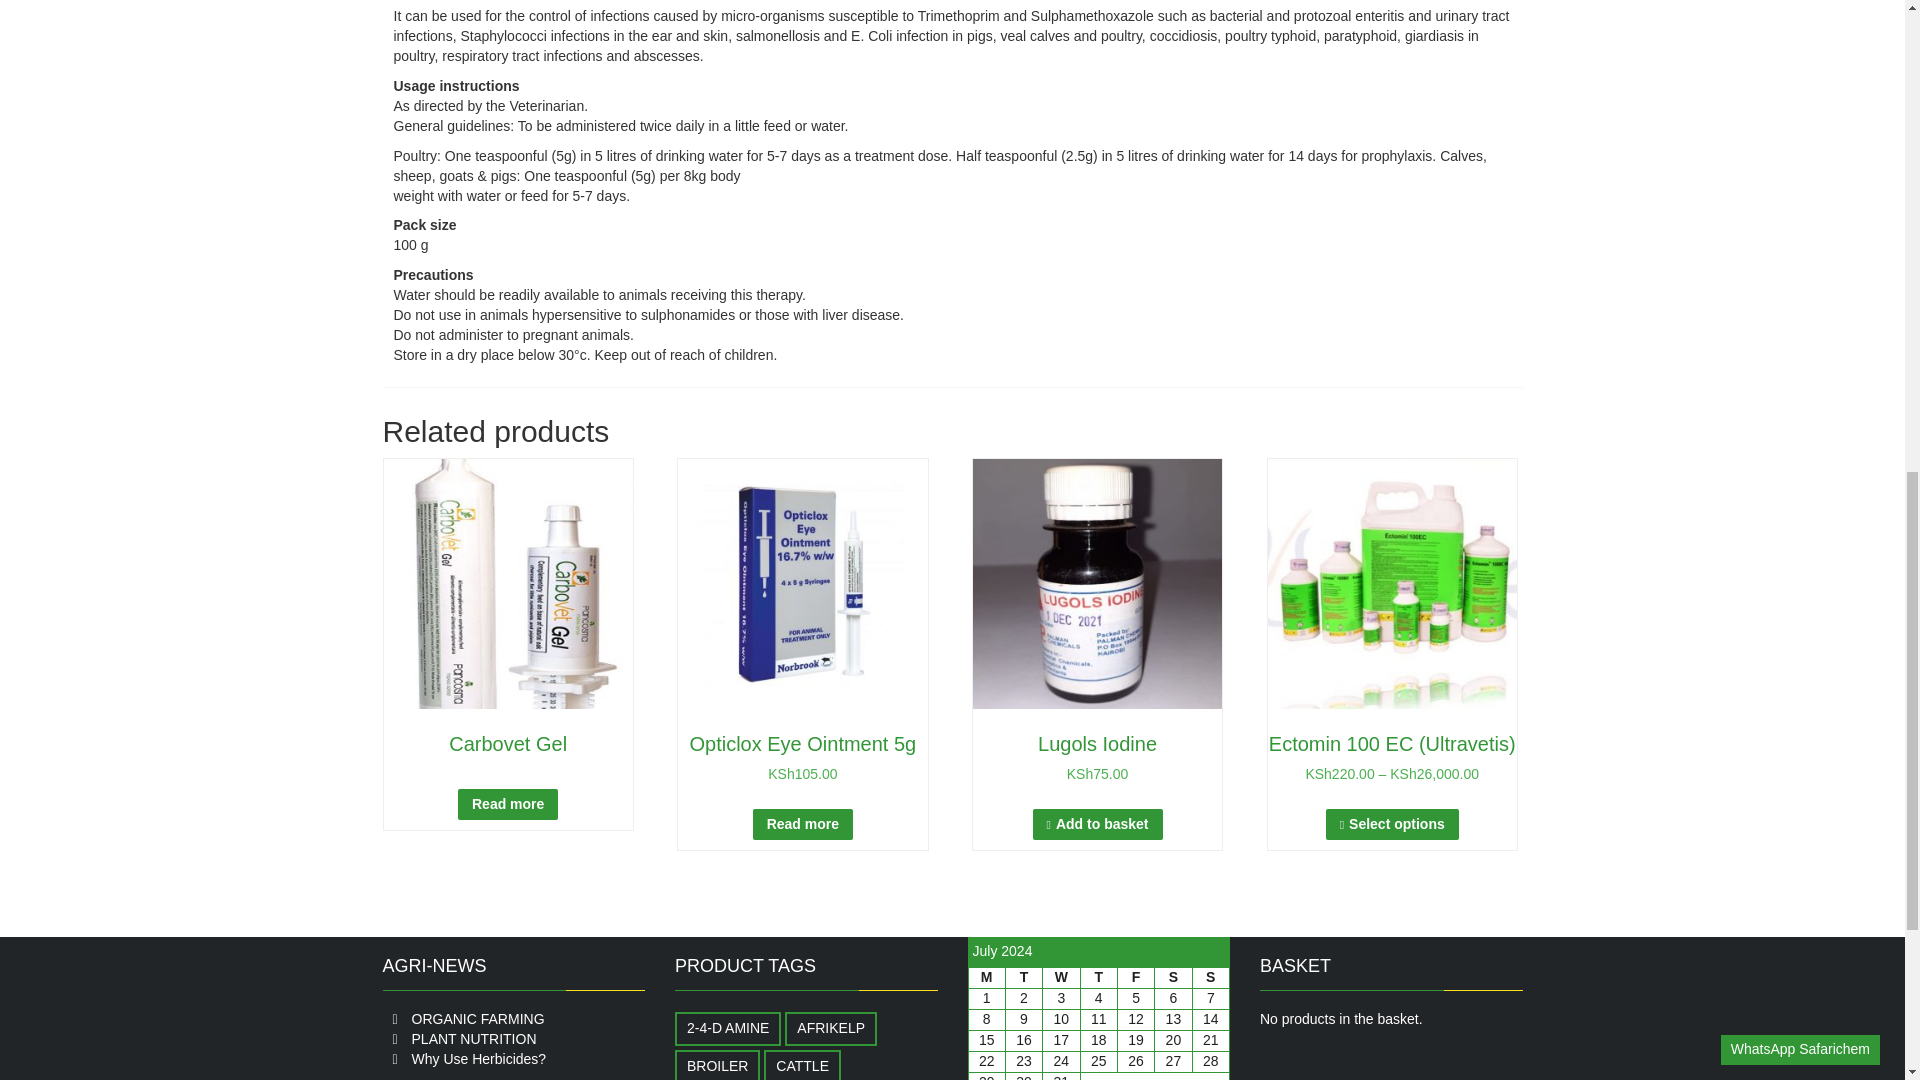  I want to click on Read more, so click(802, 824).